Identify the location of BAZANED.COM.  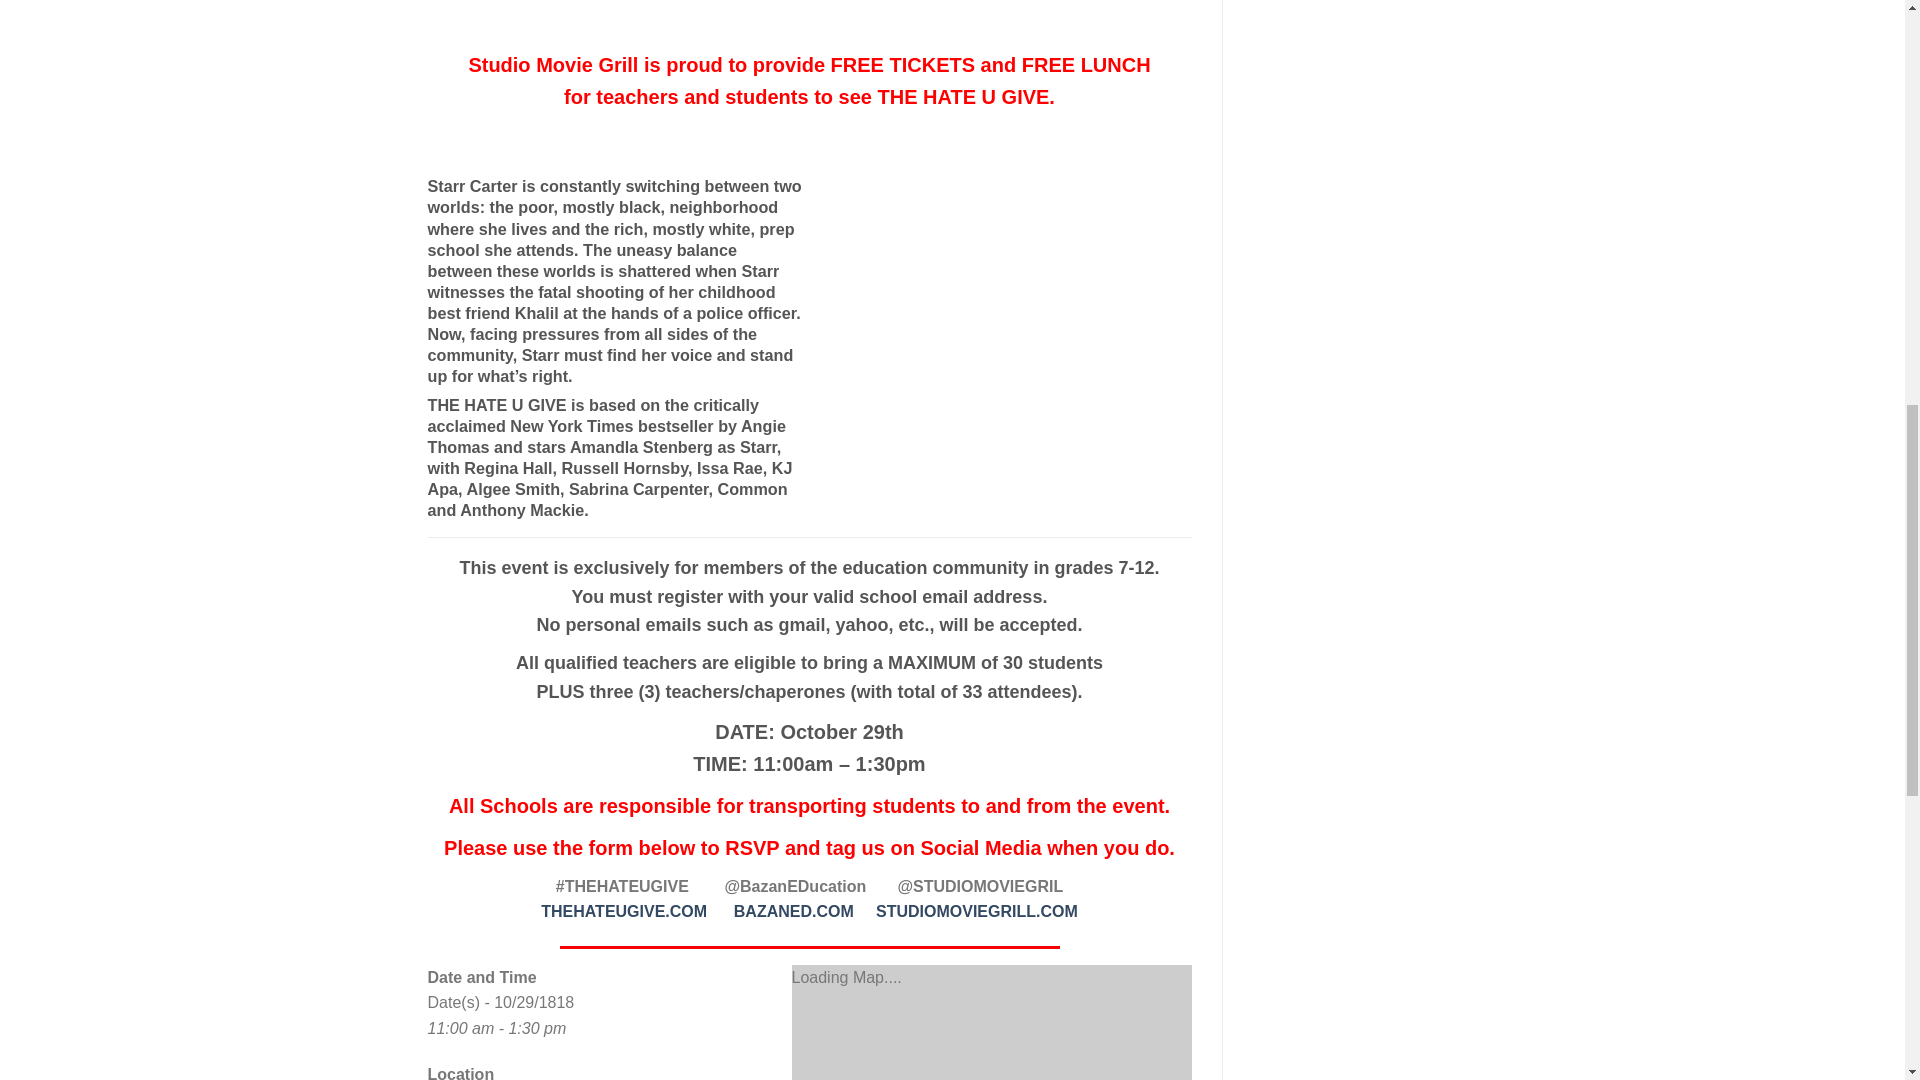
(794, 911).